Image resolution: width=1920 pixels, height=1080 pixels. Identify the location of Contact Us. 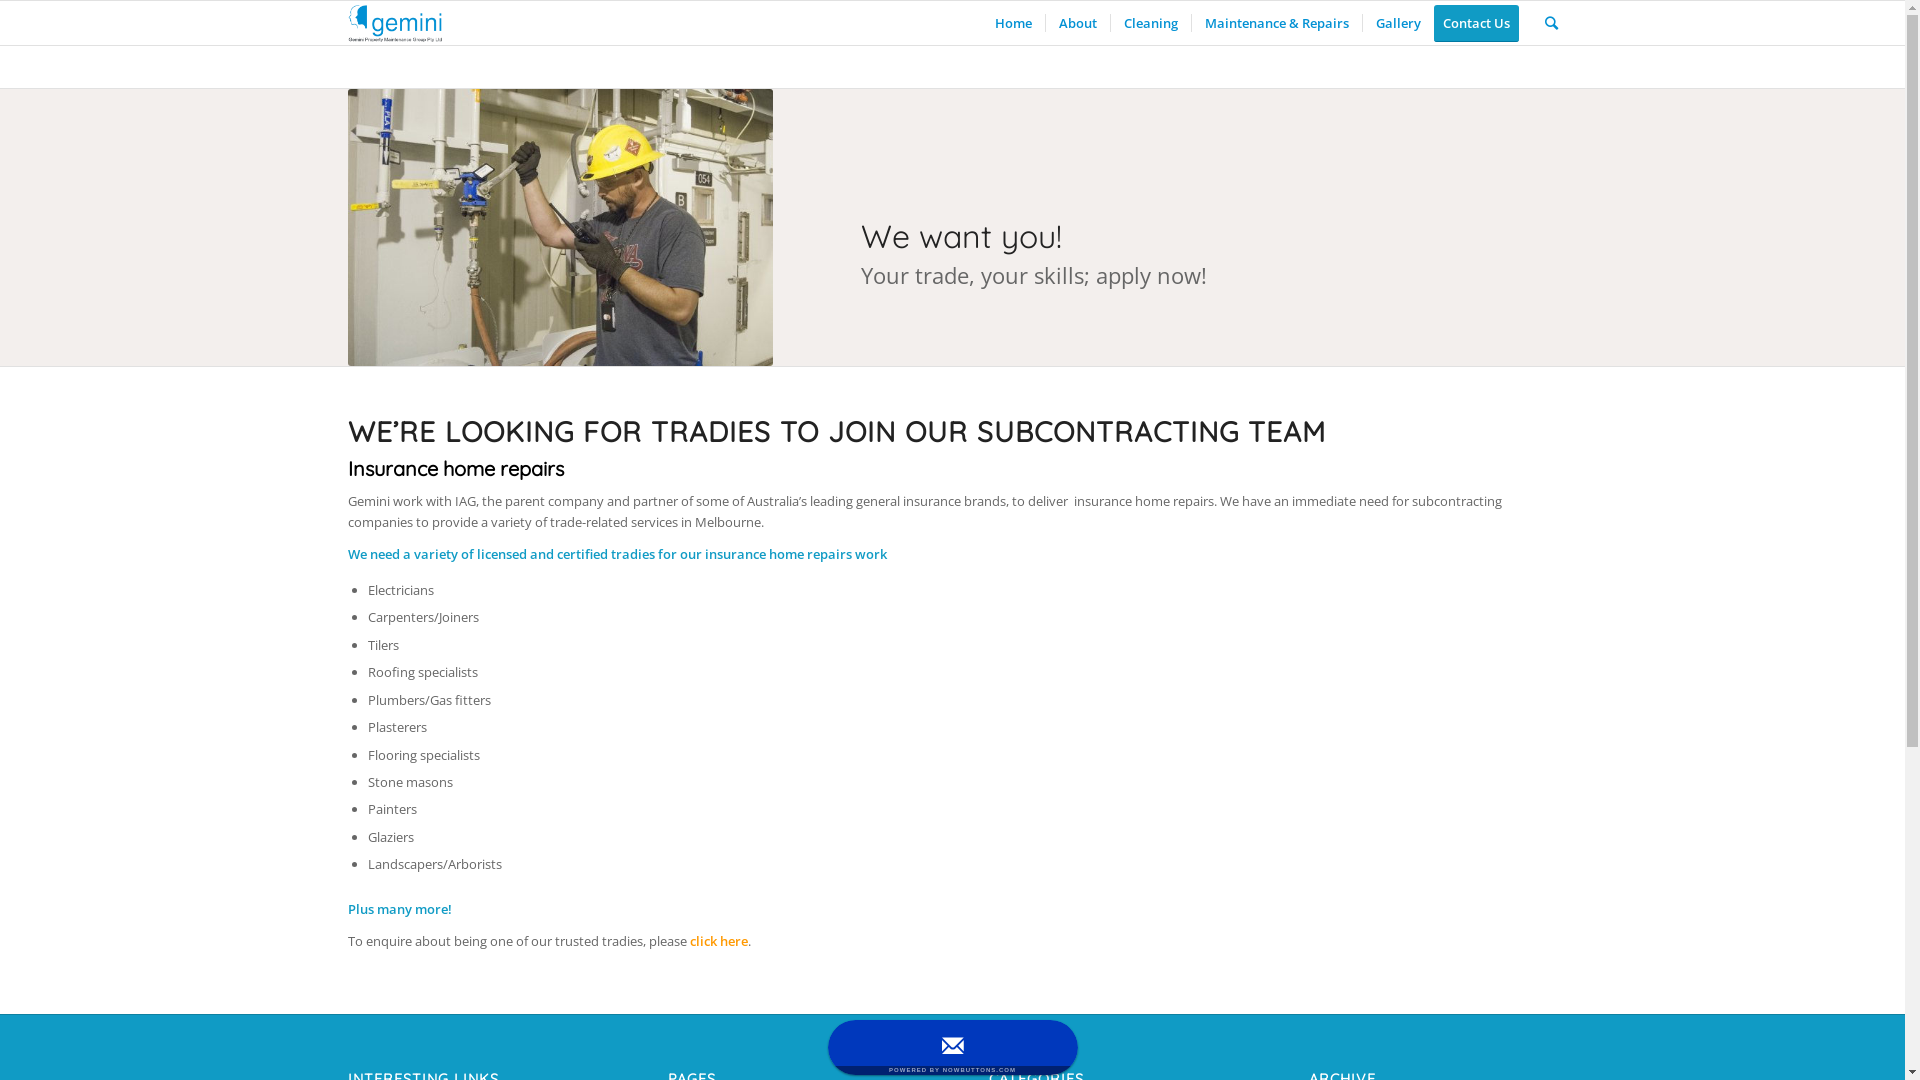
(1483, 23).